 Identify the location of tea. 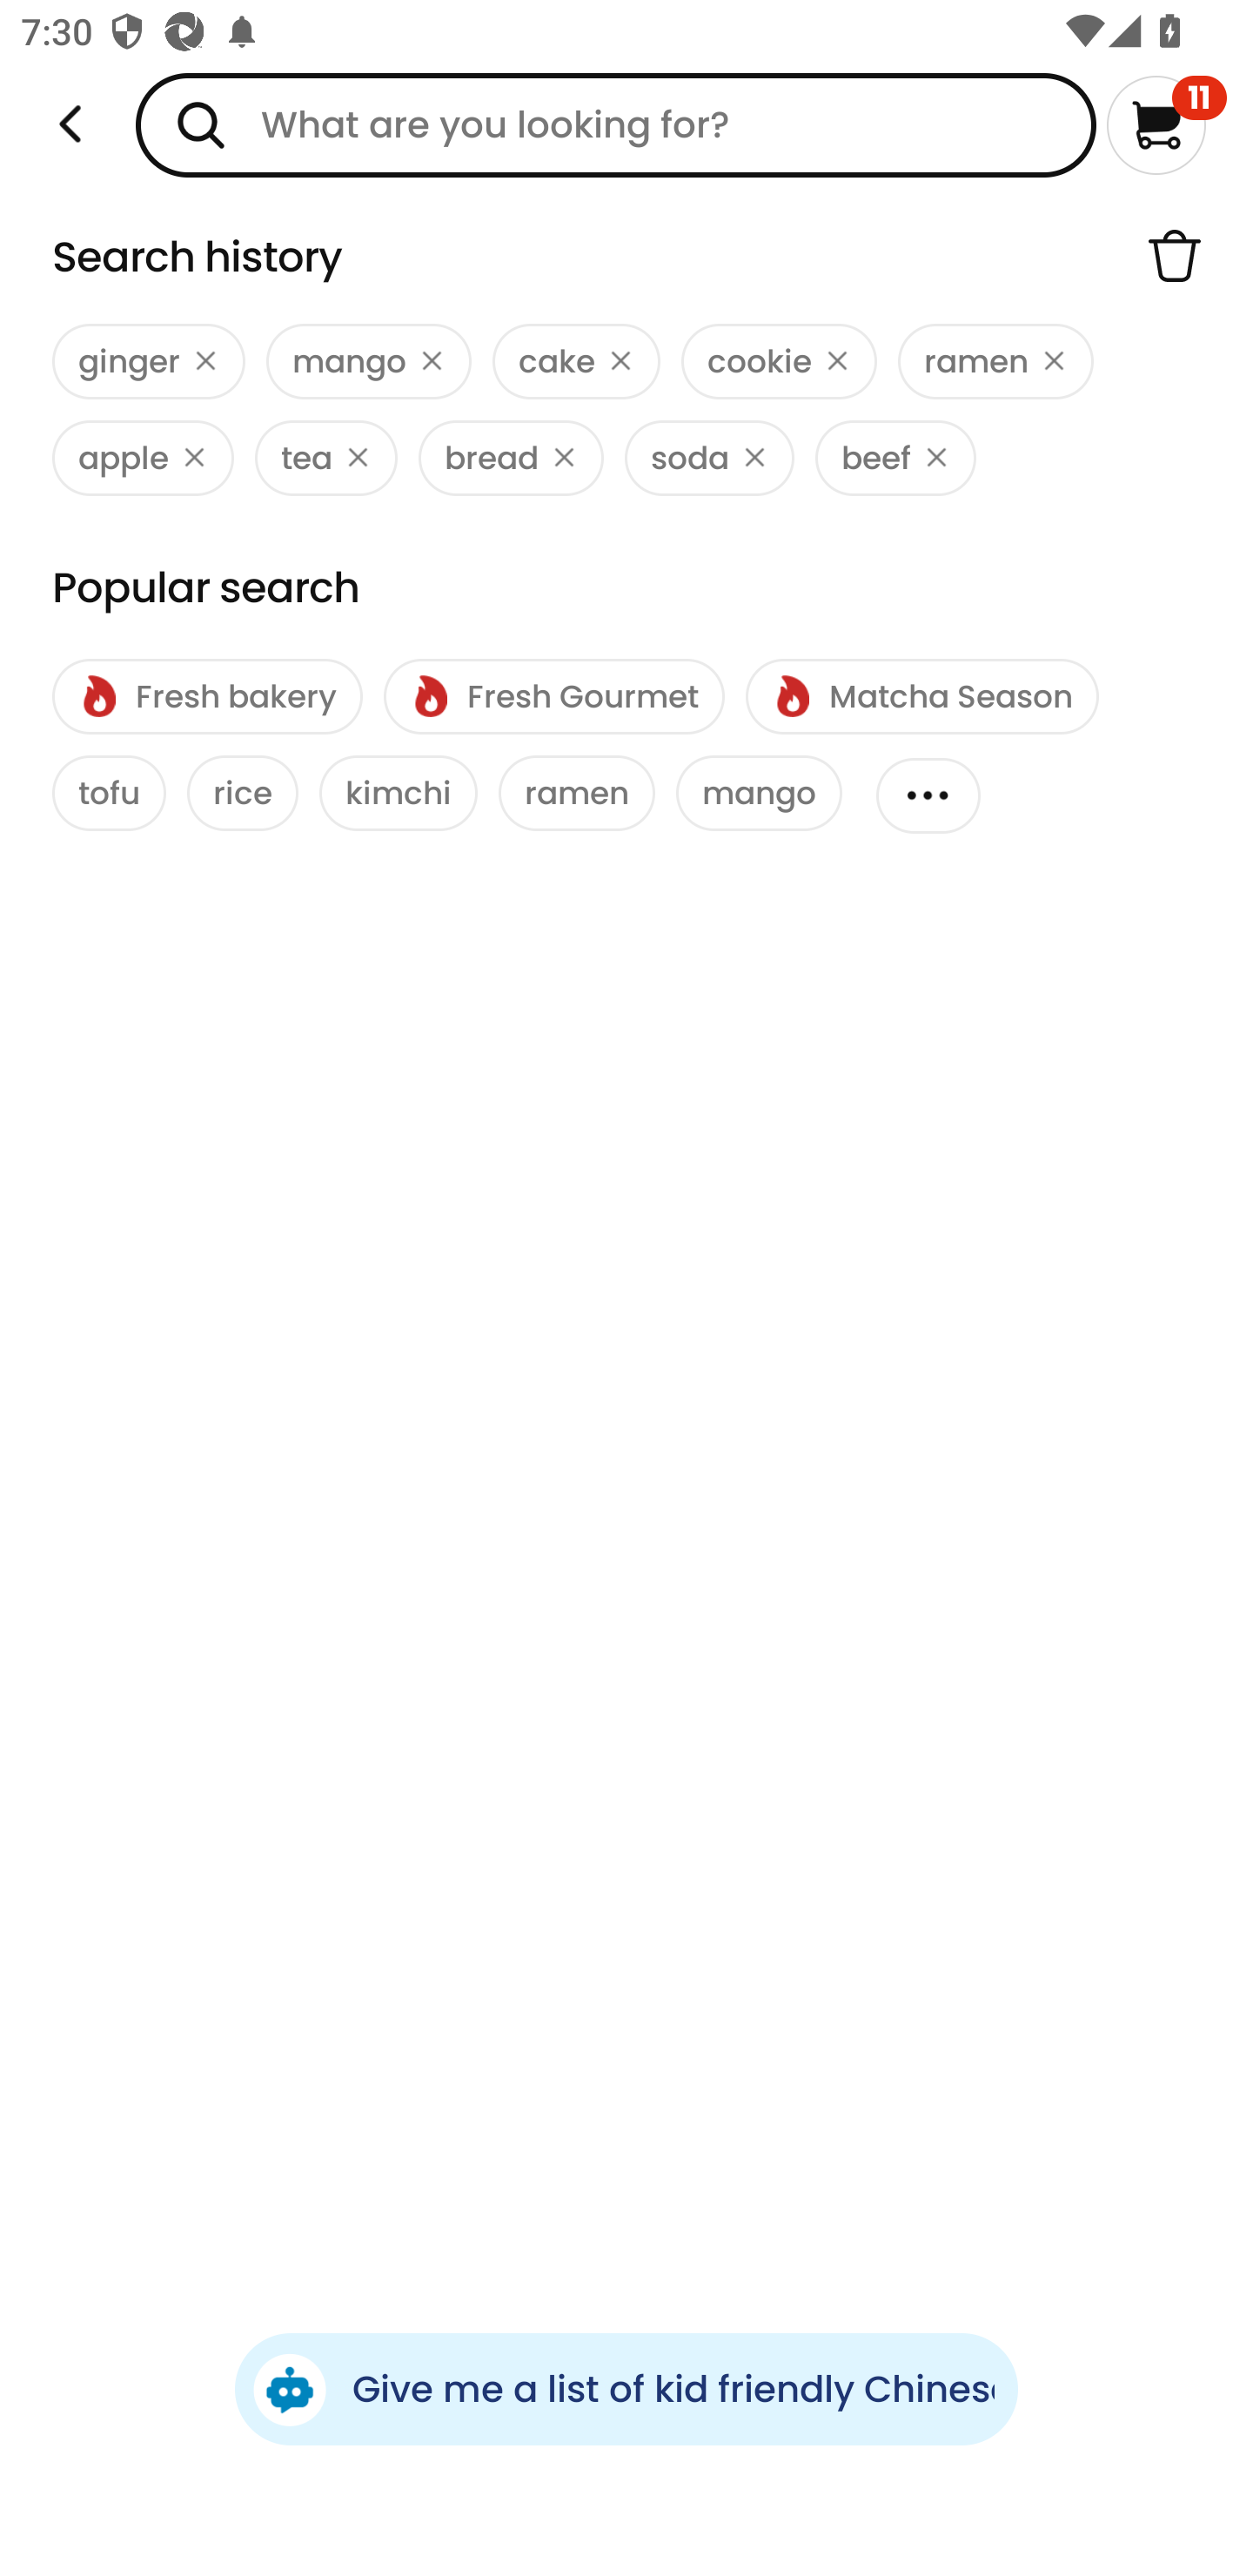
(325, 458).